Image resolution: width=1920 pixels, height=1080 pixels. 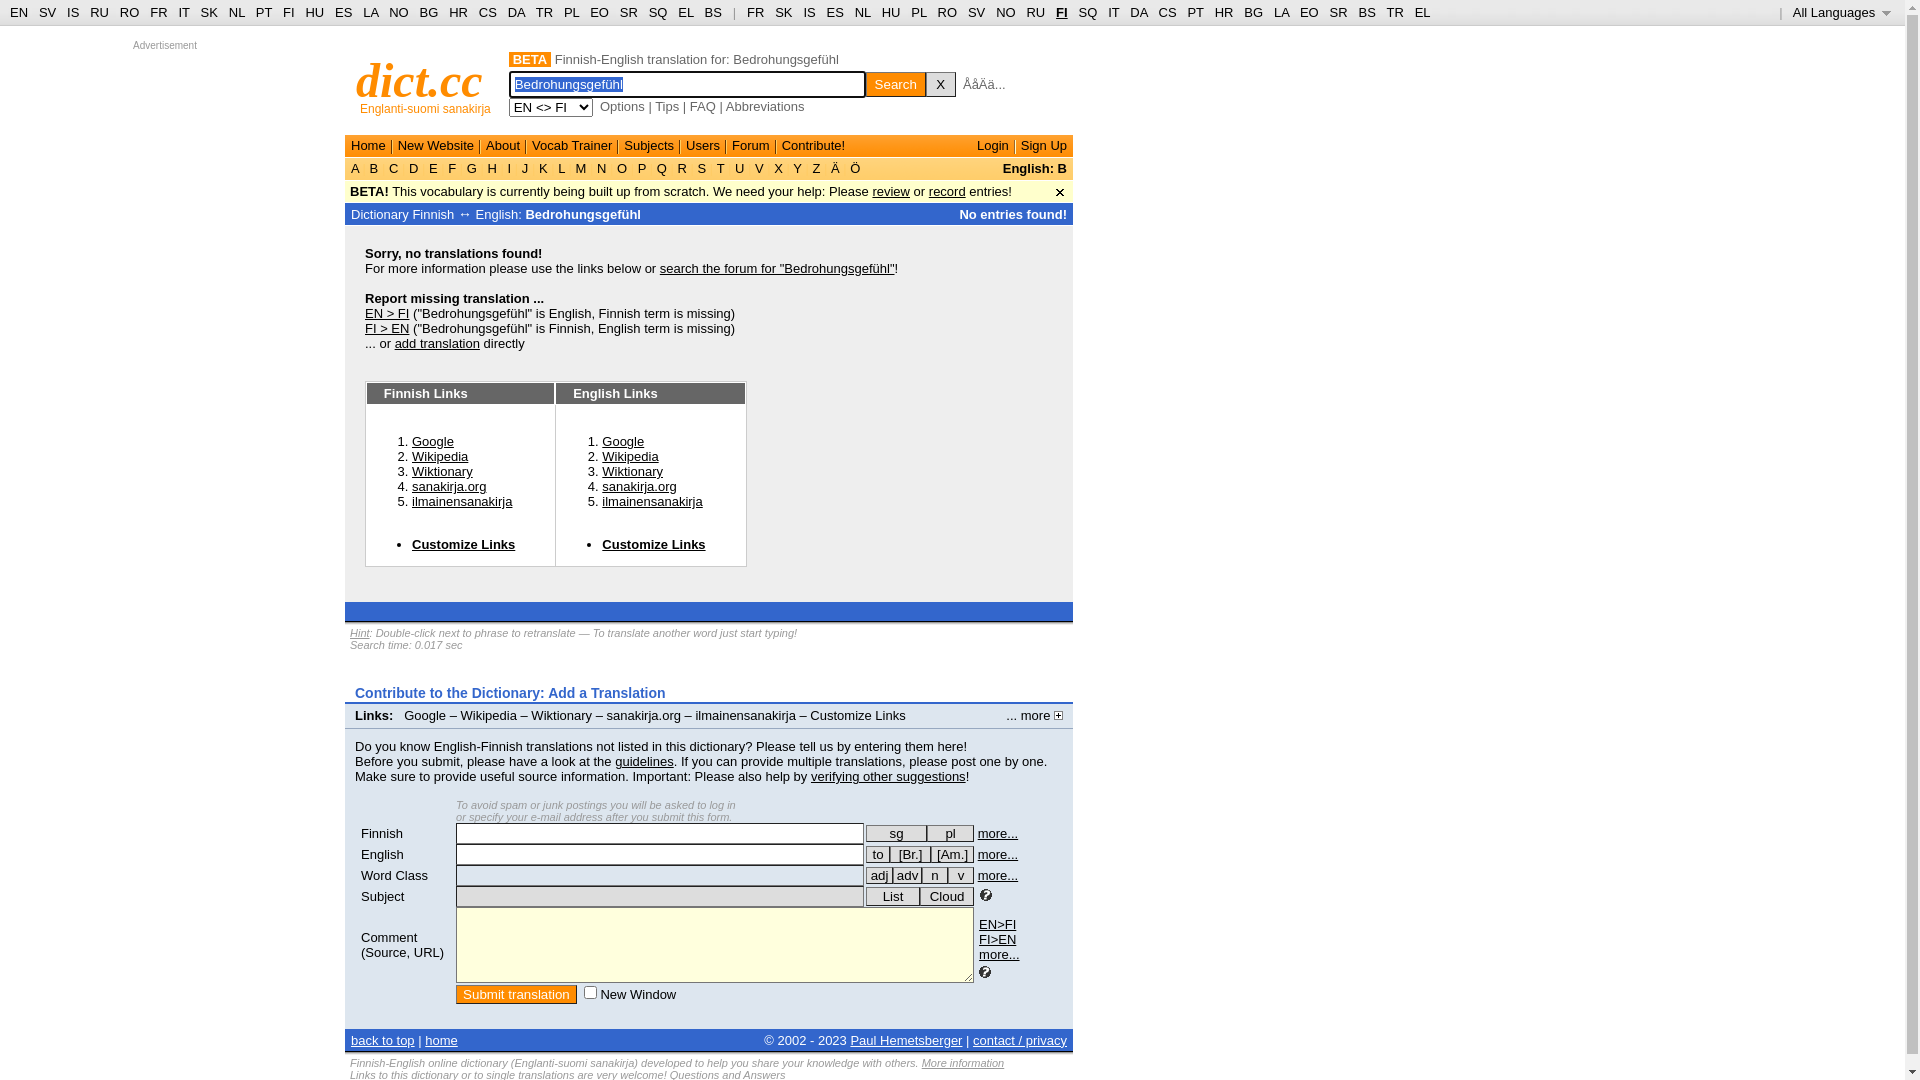 What do you see at coordinates (581, 168) in the screenshot?
I see `M` at bounding box center [581, 168].